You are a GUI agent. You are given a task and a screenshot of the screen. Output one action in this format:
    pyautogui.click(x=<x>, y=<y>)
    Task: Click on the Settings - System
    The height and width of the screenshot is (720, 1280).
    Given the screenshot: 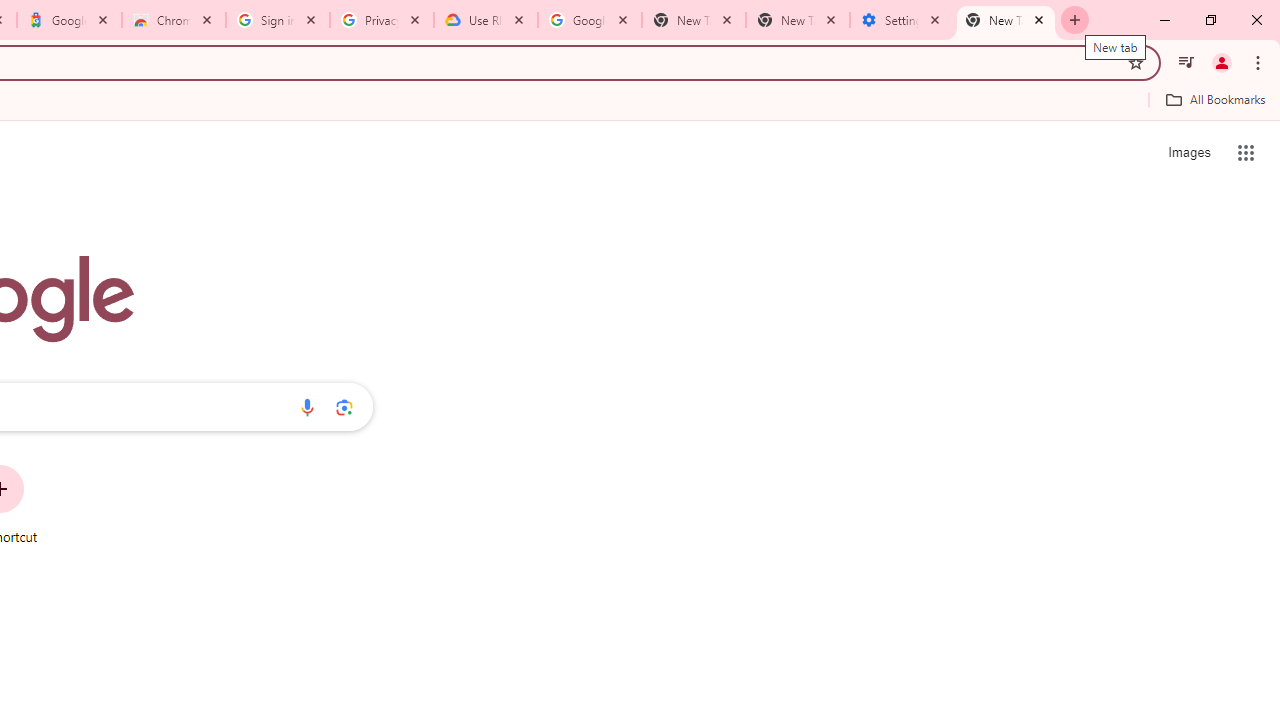 What is the action you would take?
    pyautogui.click(x=901, y=20)
    